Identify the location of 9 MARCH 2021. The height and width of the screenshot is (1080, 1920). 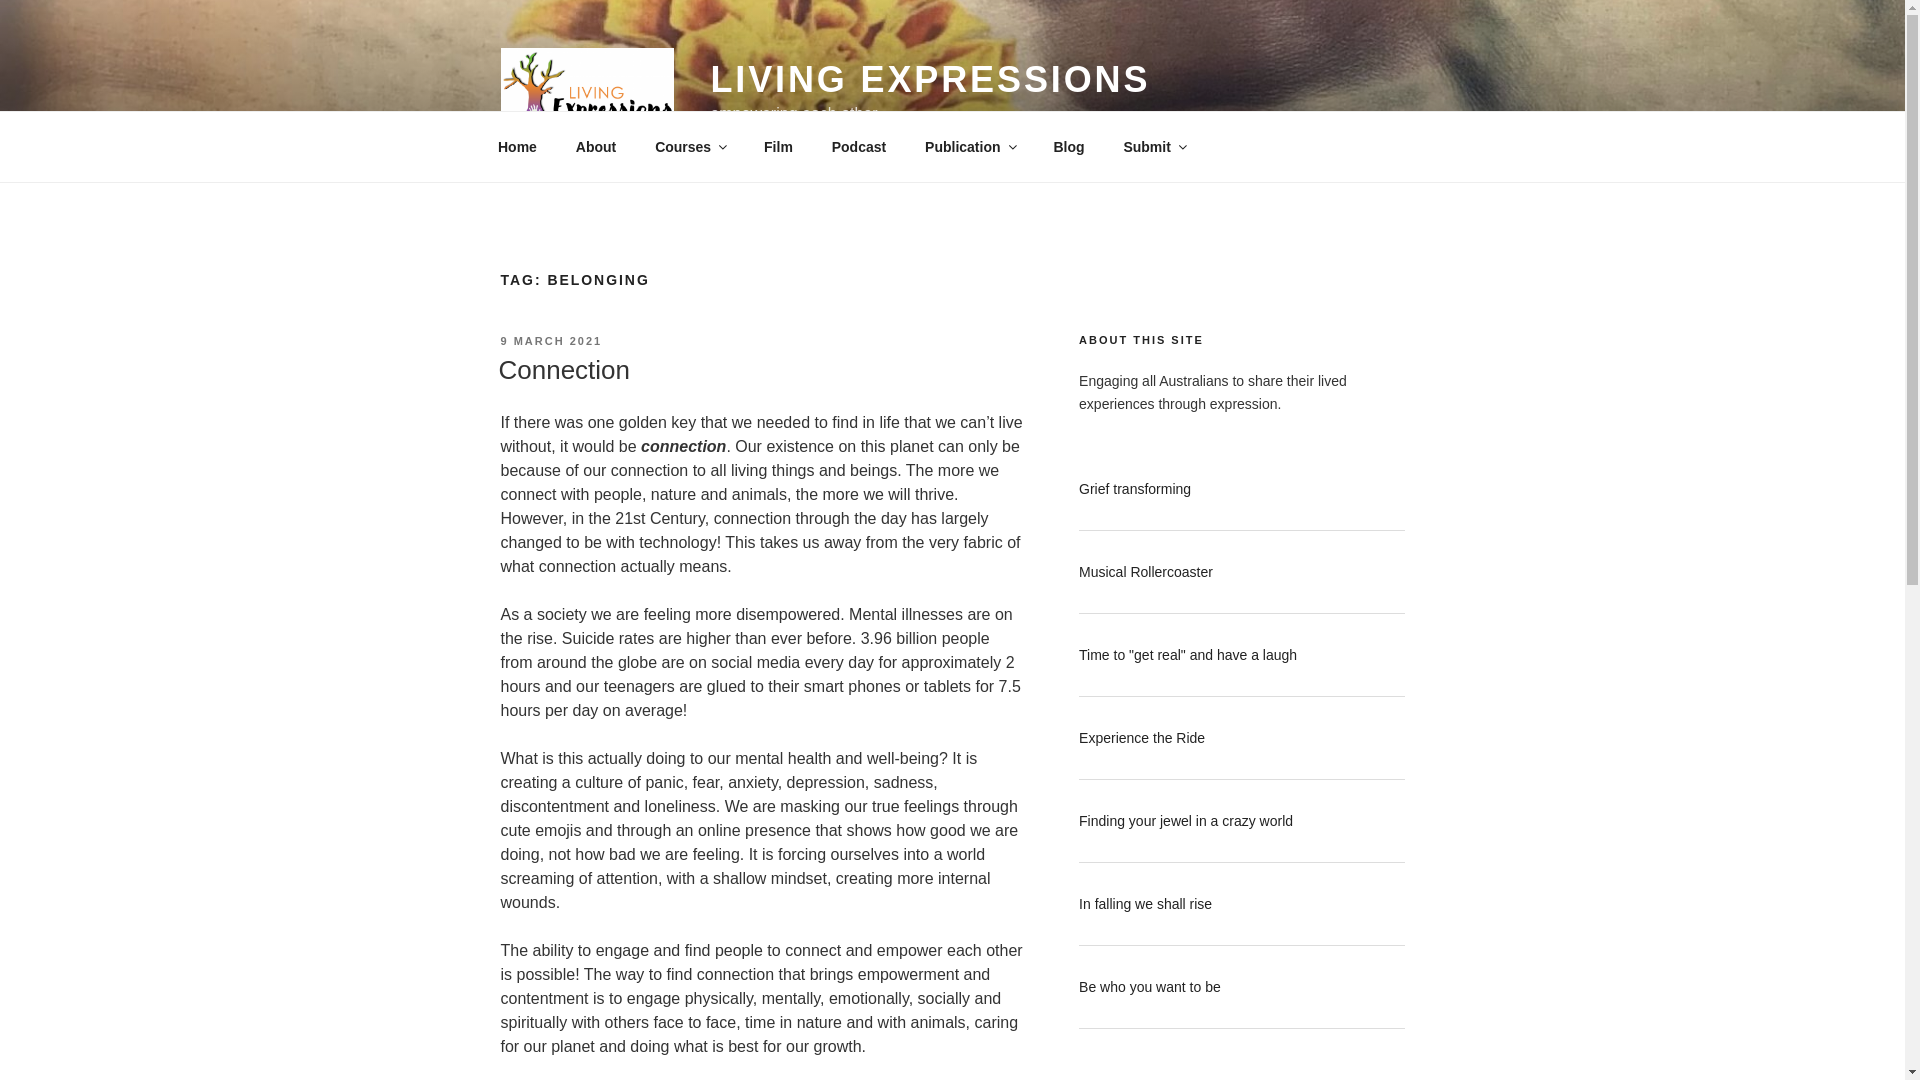
(551, 341).